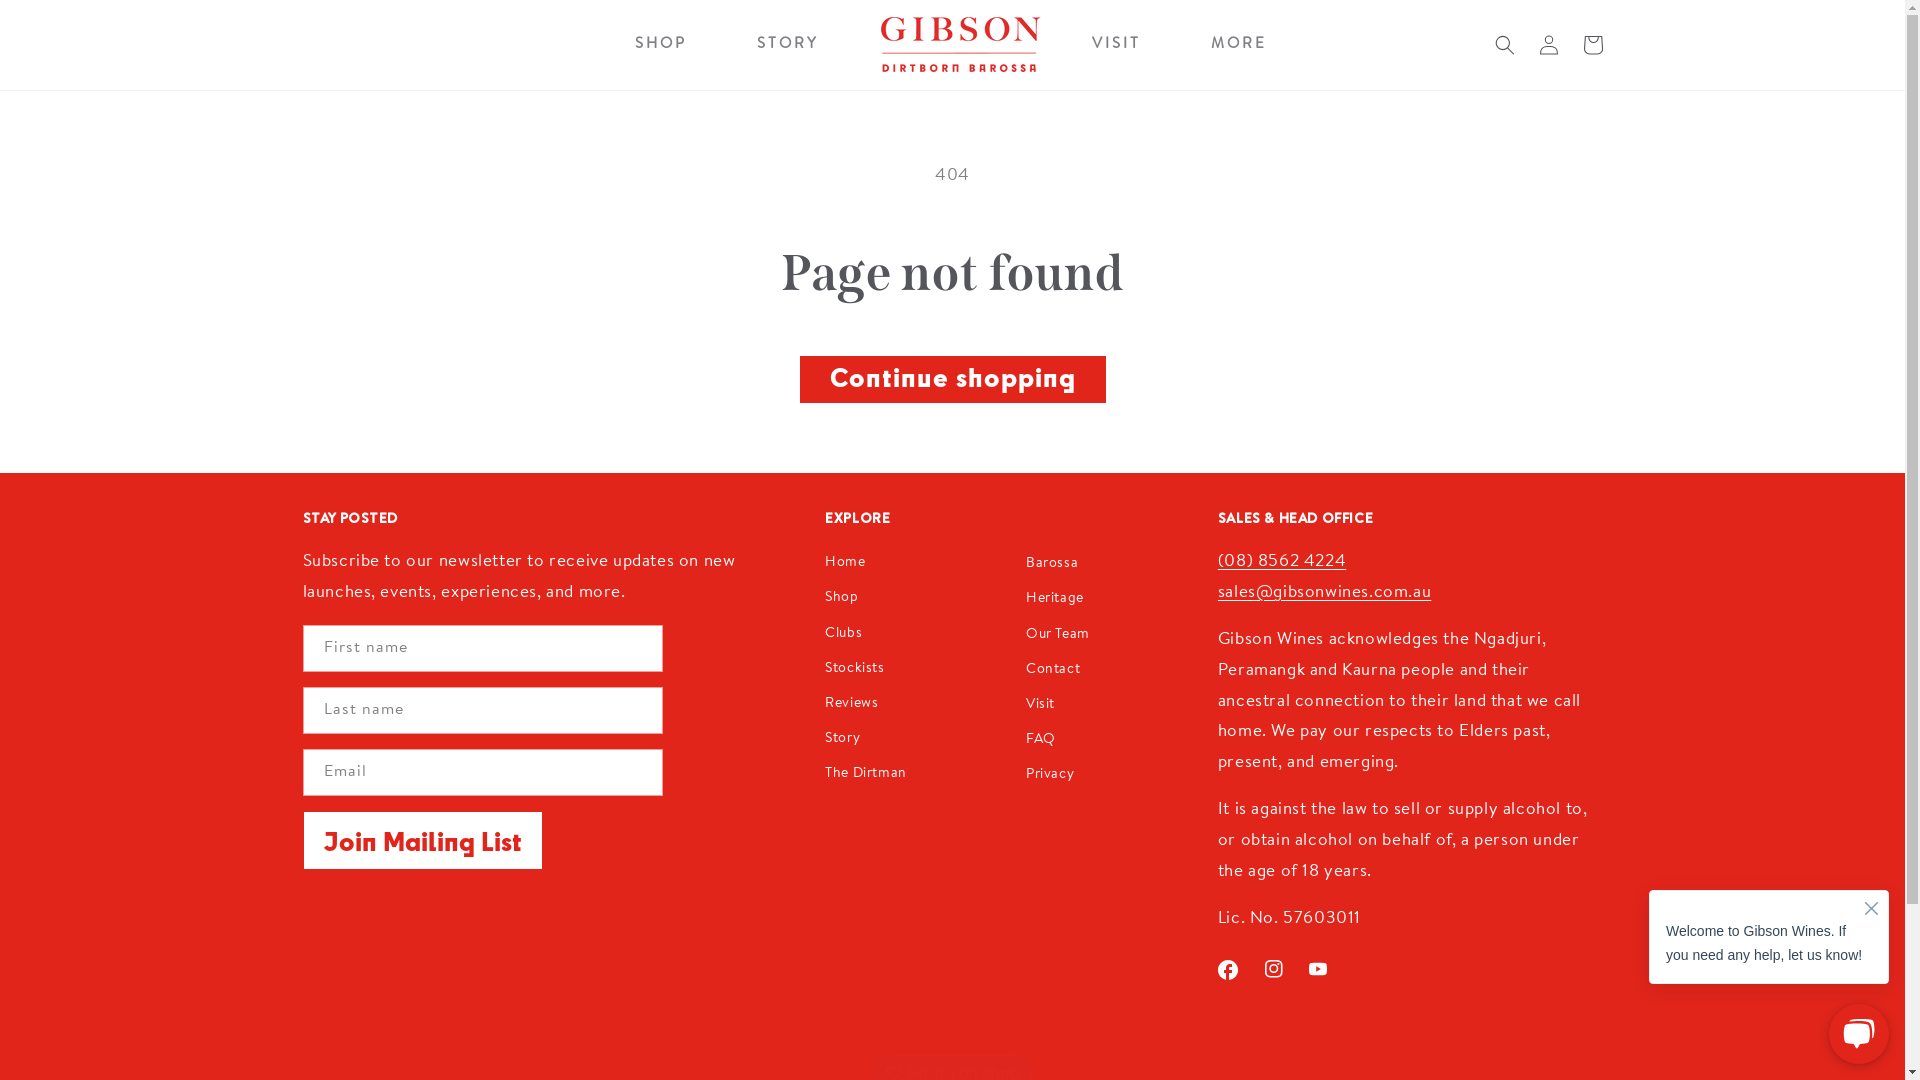  Describe the element at coordinates (661, 45) in the screenshot. I see `SHOP` at that location.